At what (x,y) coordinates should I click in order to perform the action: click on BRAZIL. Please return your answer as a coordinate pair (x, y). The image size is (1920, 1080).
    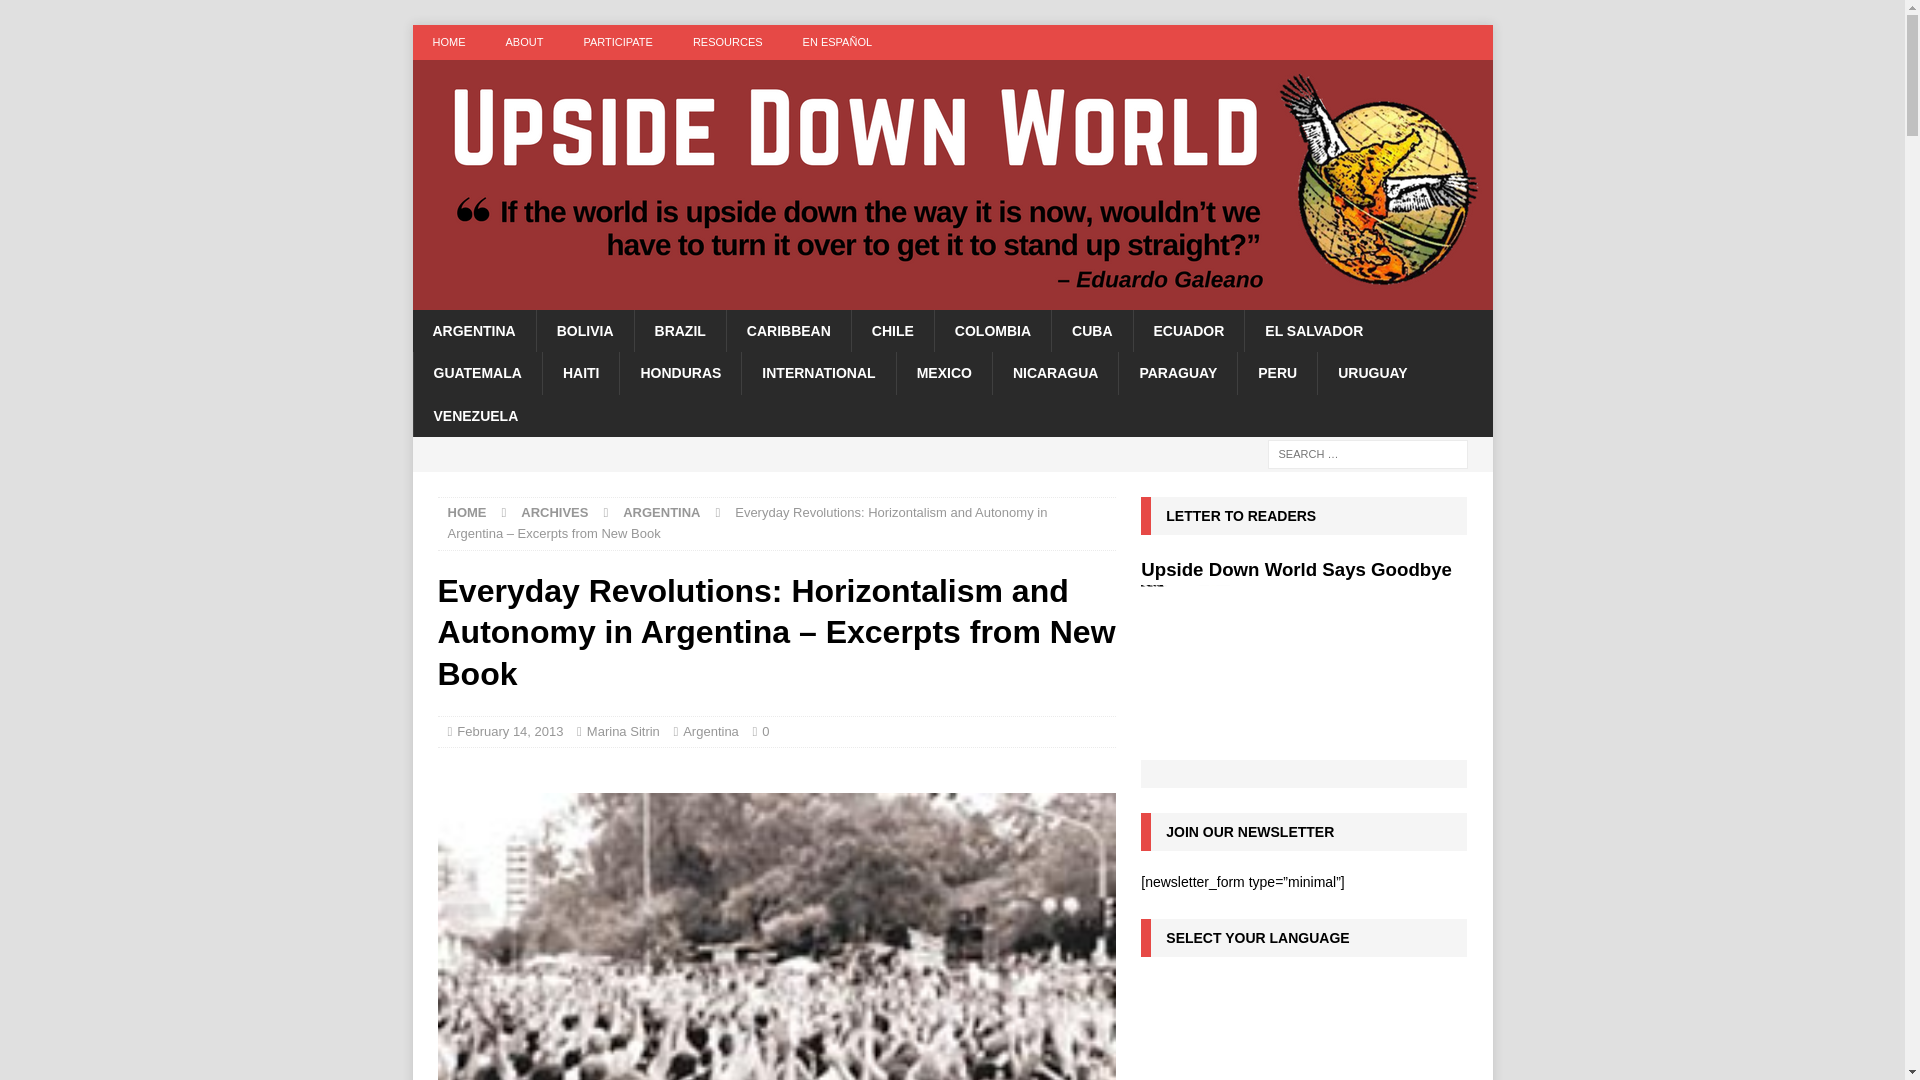
    Looking at the image, I should click on (679, 330).